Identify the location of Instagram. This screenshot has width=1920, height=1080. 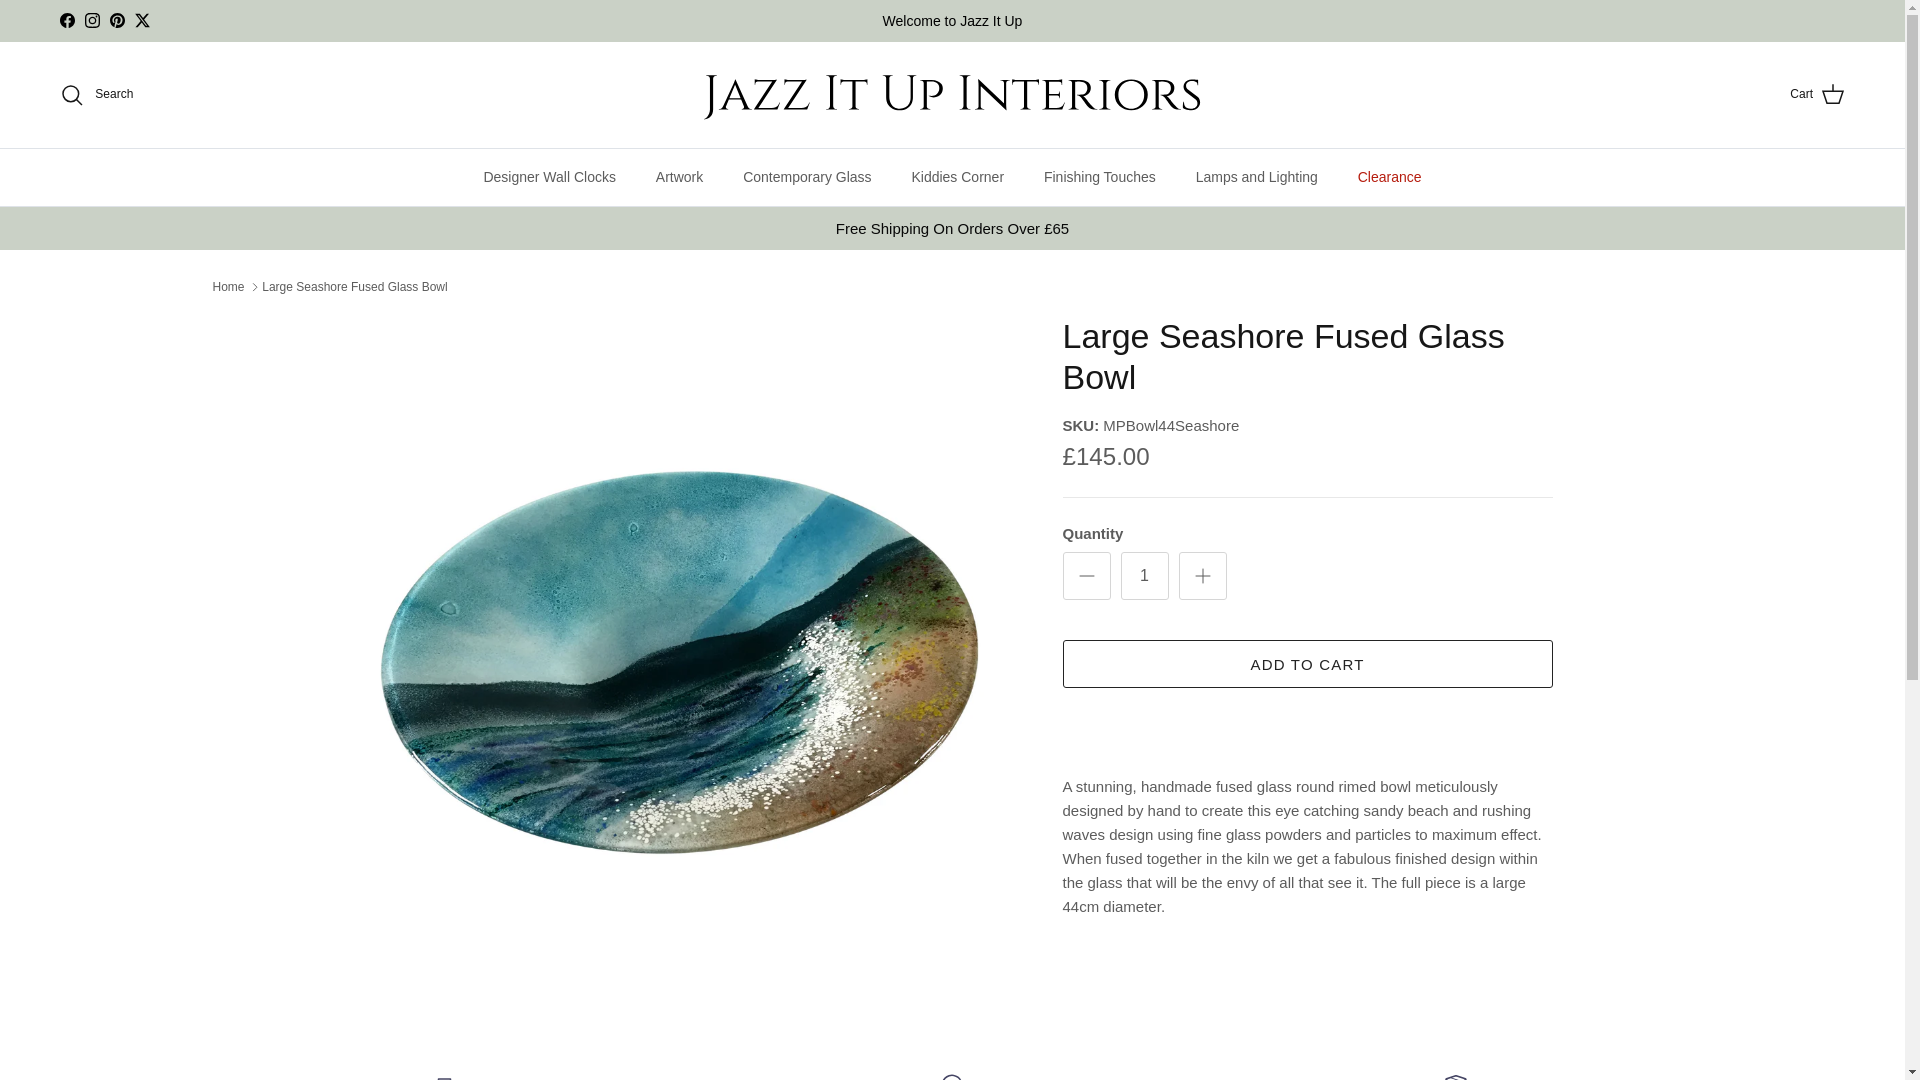
(92, 20).